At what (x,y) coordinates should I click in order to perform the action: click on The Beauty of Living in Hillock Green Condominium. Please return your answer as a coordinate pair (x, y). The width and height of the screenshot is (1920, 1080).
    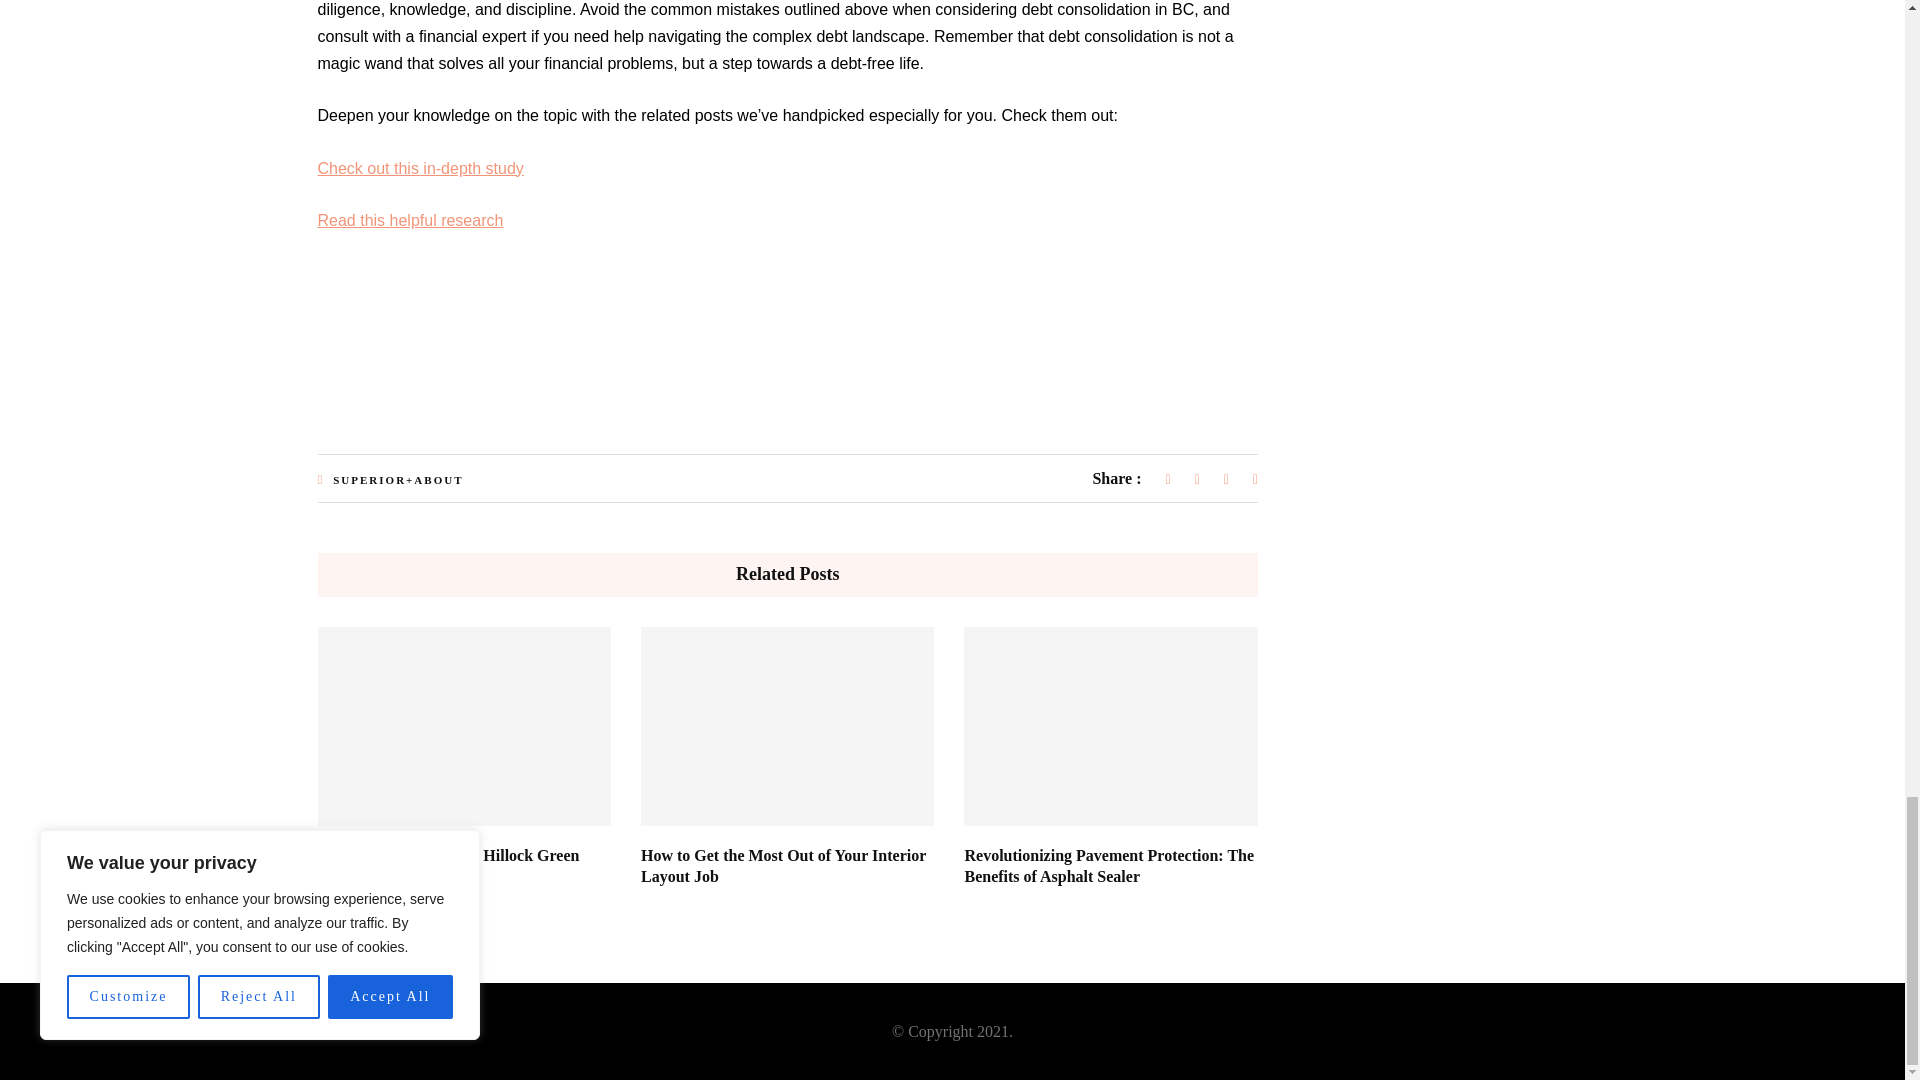
    Looking at the image, I should click on (448, 865).